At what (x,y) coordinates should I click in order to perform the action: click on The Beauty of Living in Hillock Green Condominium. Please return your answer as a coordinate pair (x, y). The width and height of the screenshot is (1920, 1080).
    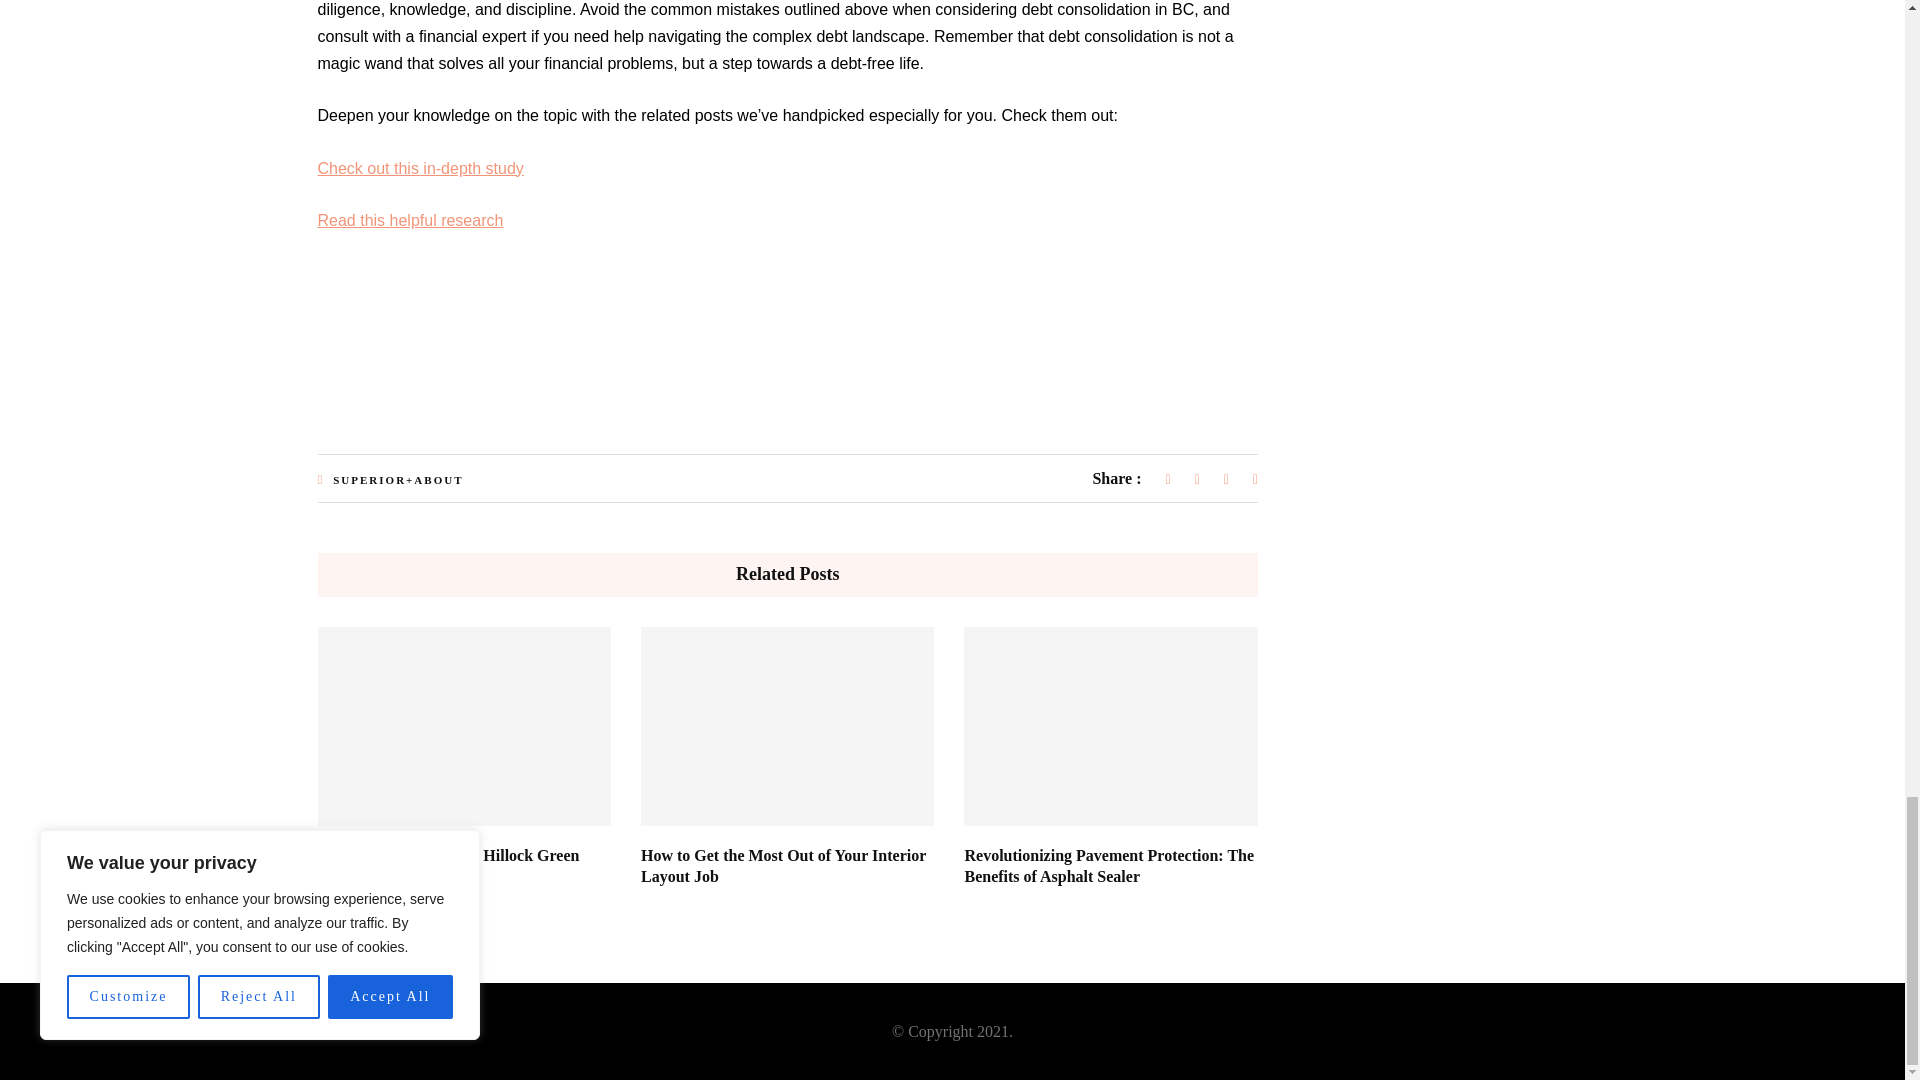
    Looking at the image, I should click on (448, 865).